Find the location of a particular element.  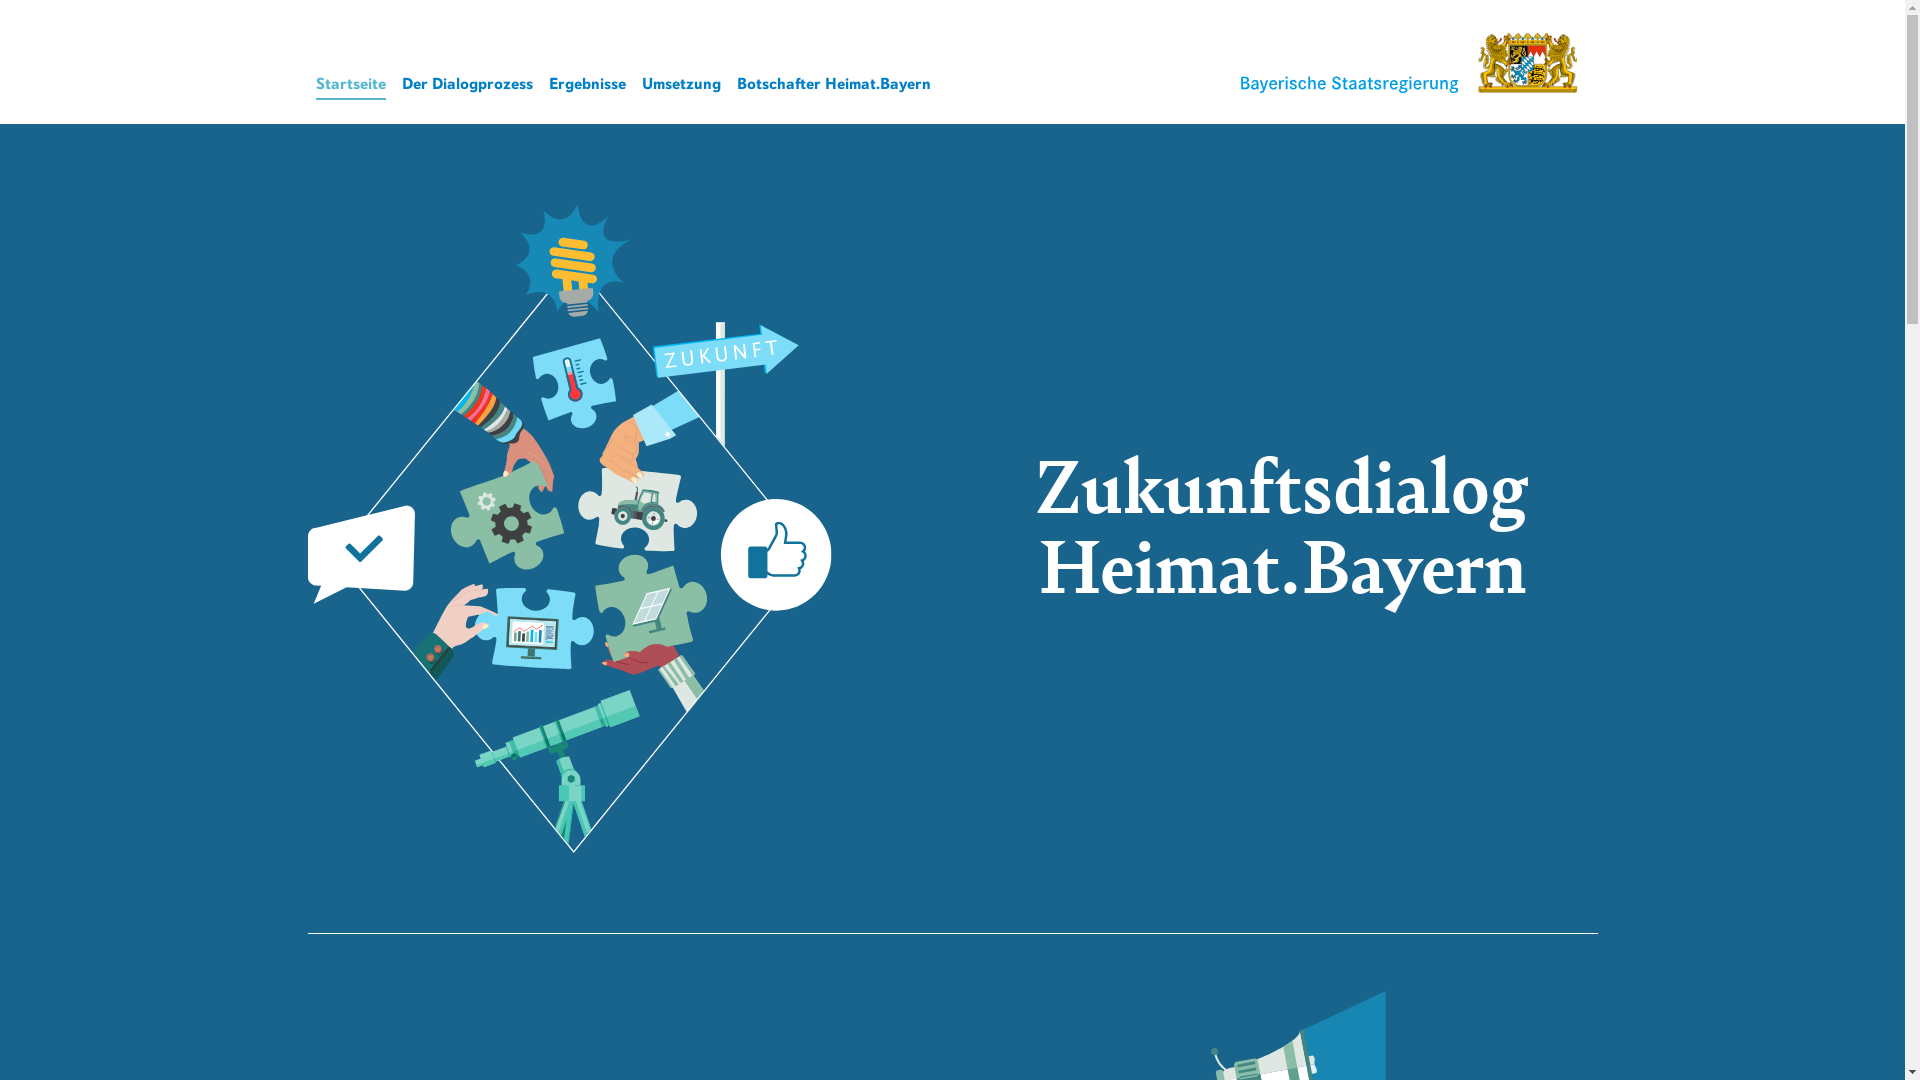

Startseite is located at coordinates (351, 86).